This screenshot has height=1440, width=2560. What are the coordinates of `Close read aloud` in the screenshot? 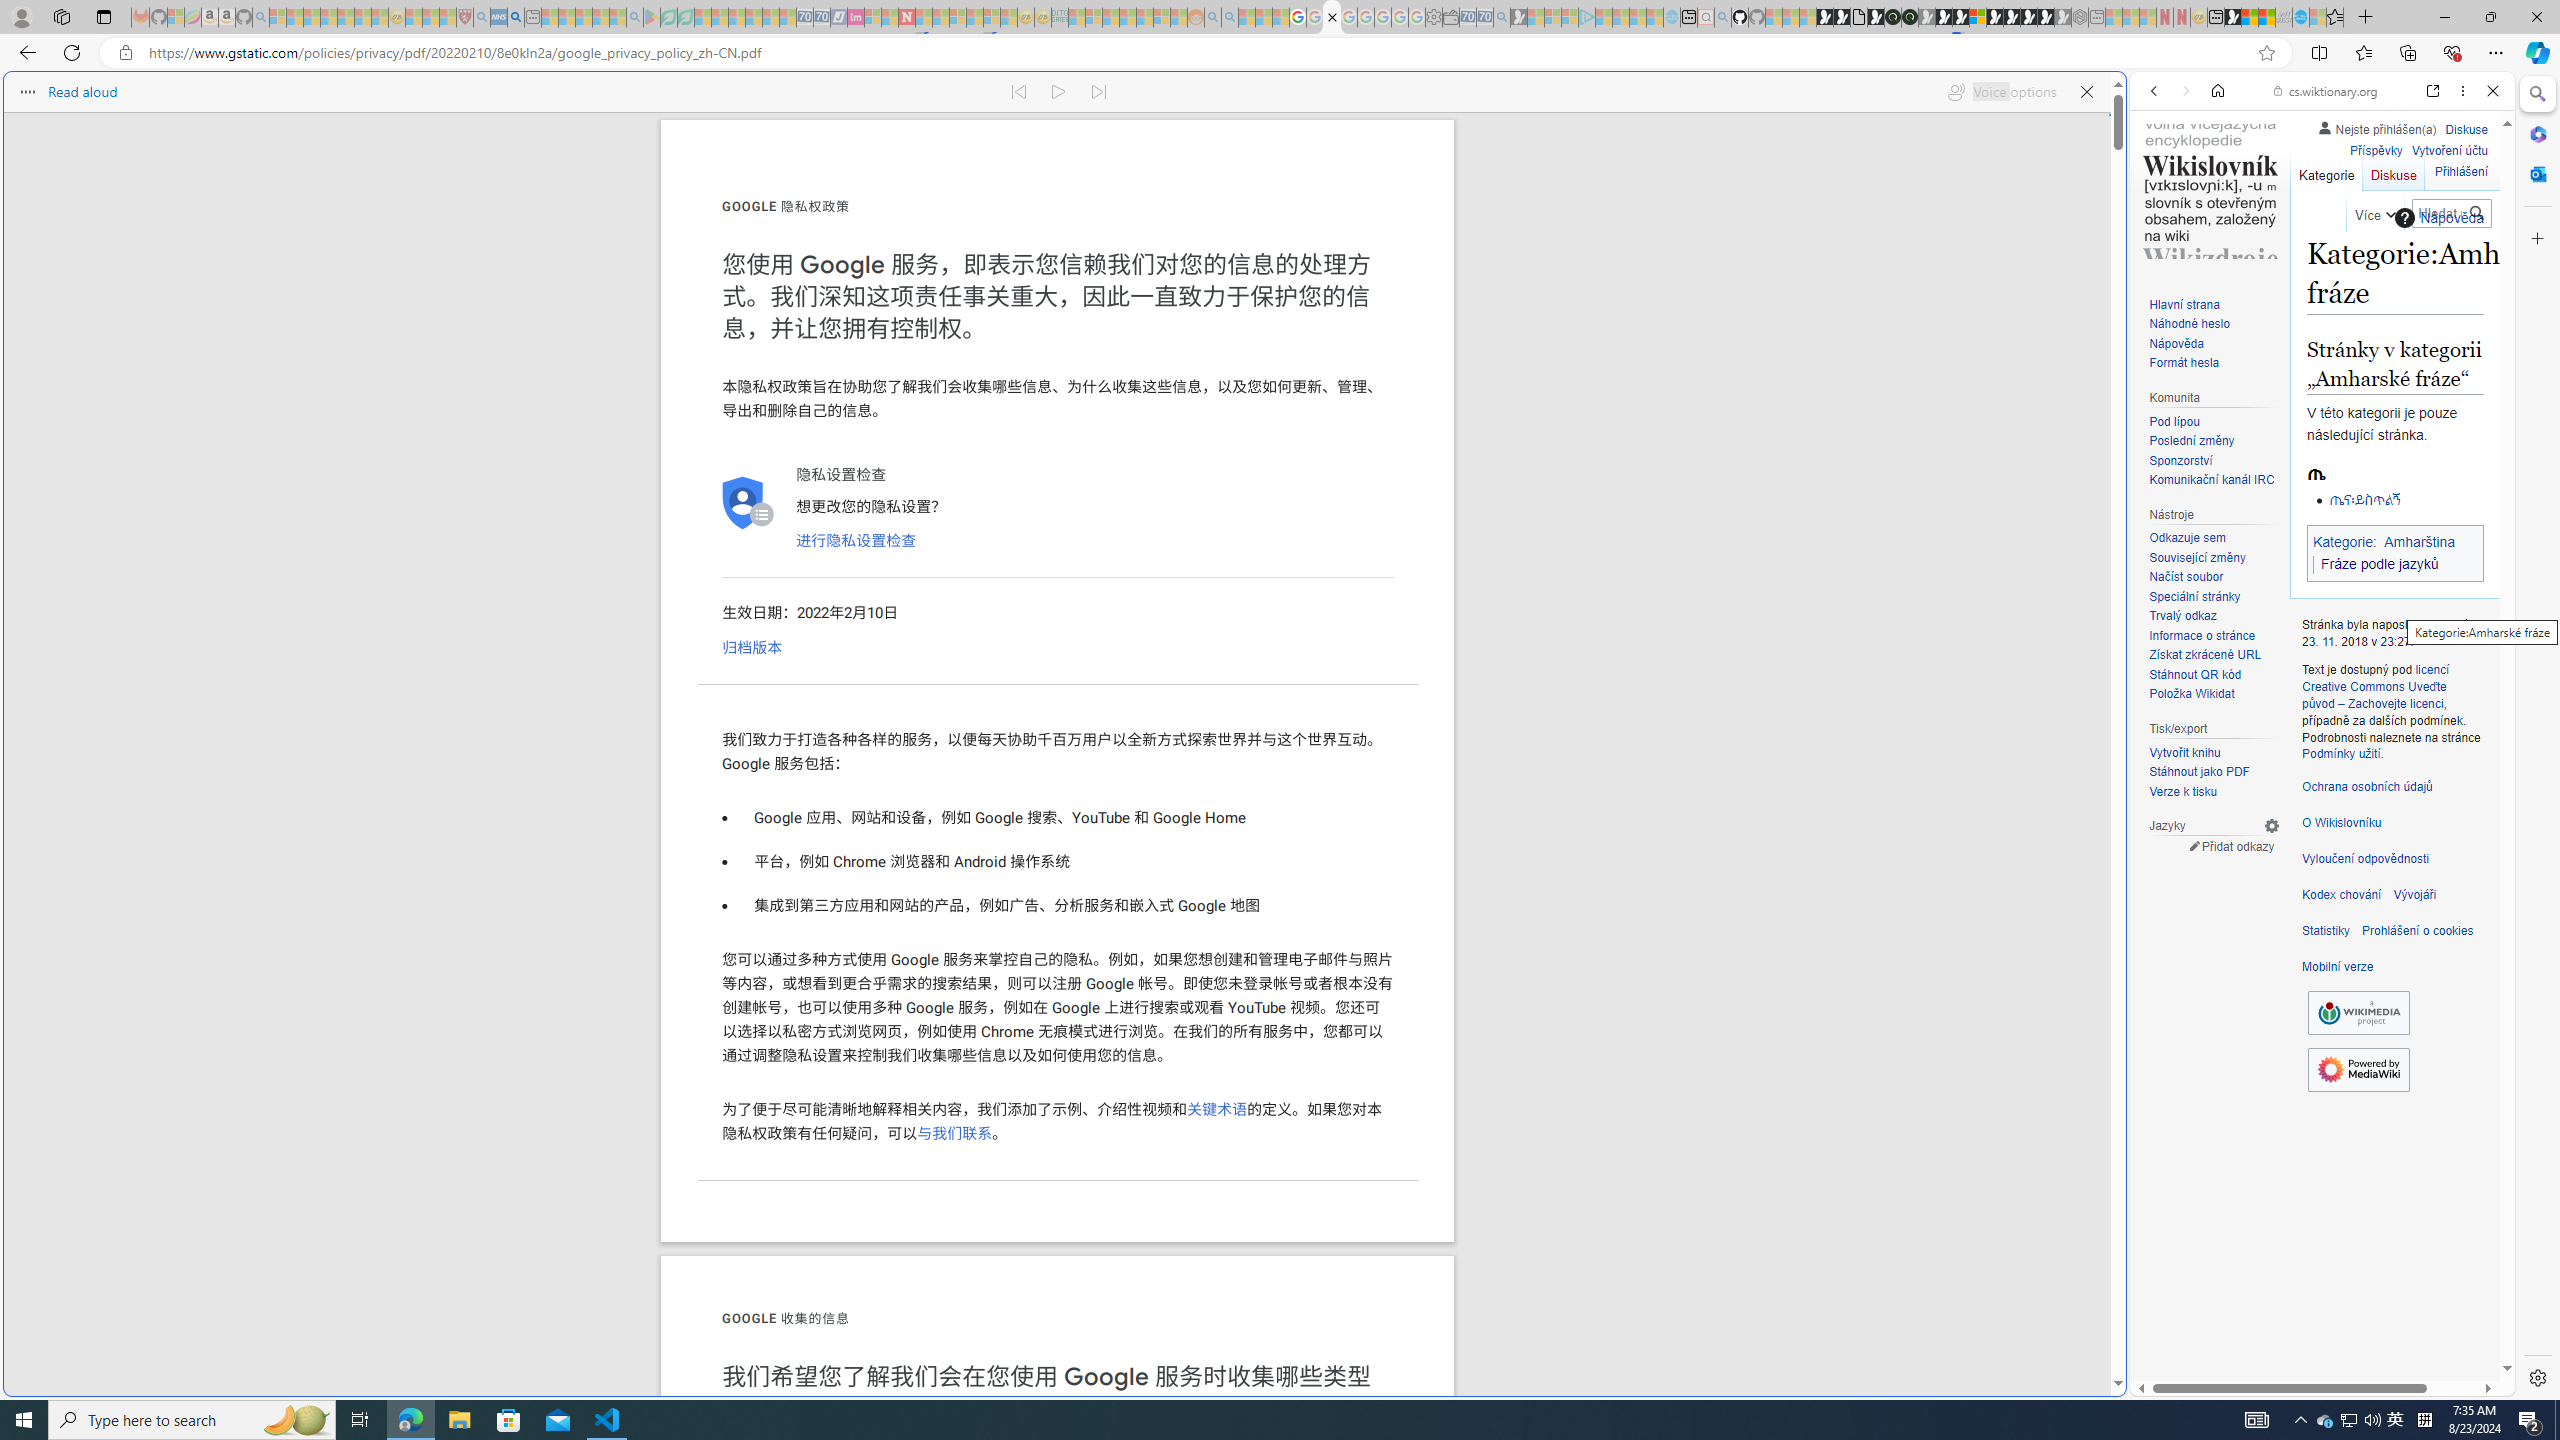 It's located at (2086, 92).